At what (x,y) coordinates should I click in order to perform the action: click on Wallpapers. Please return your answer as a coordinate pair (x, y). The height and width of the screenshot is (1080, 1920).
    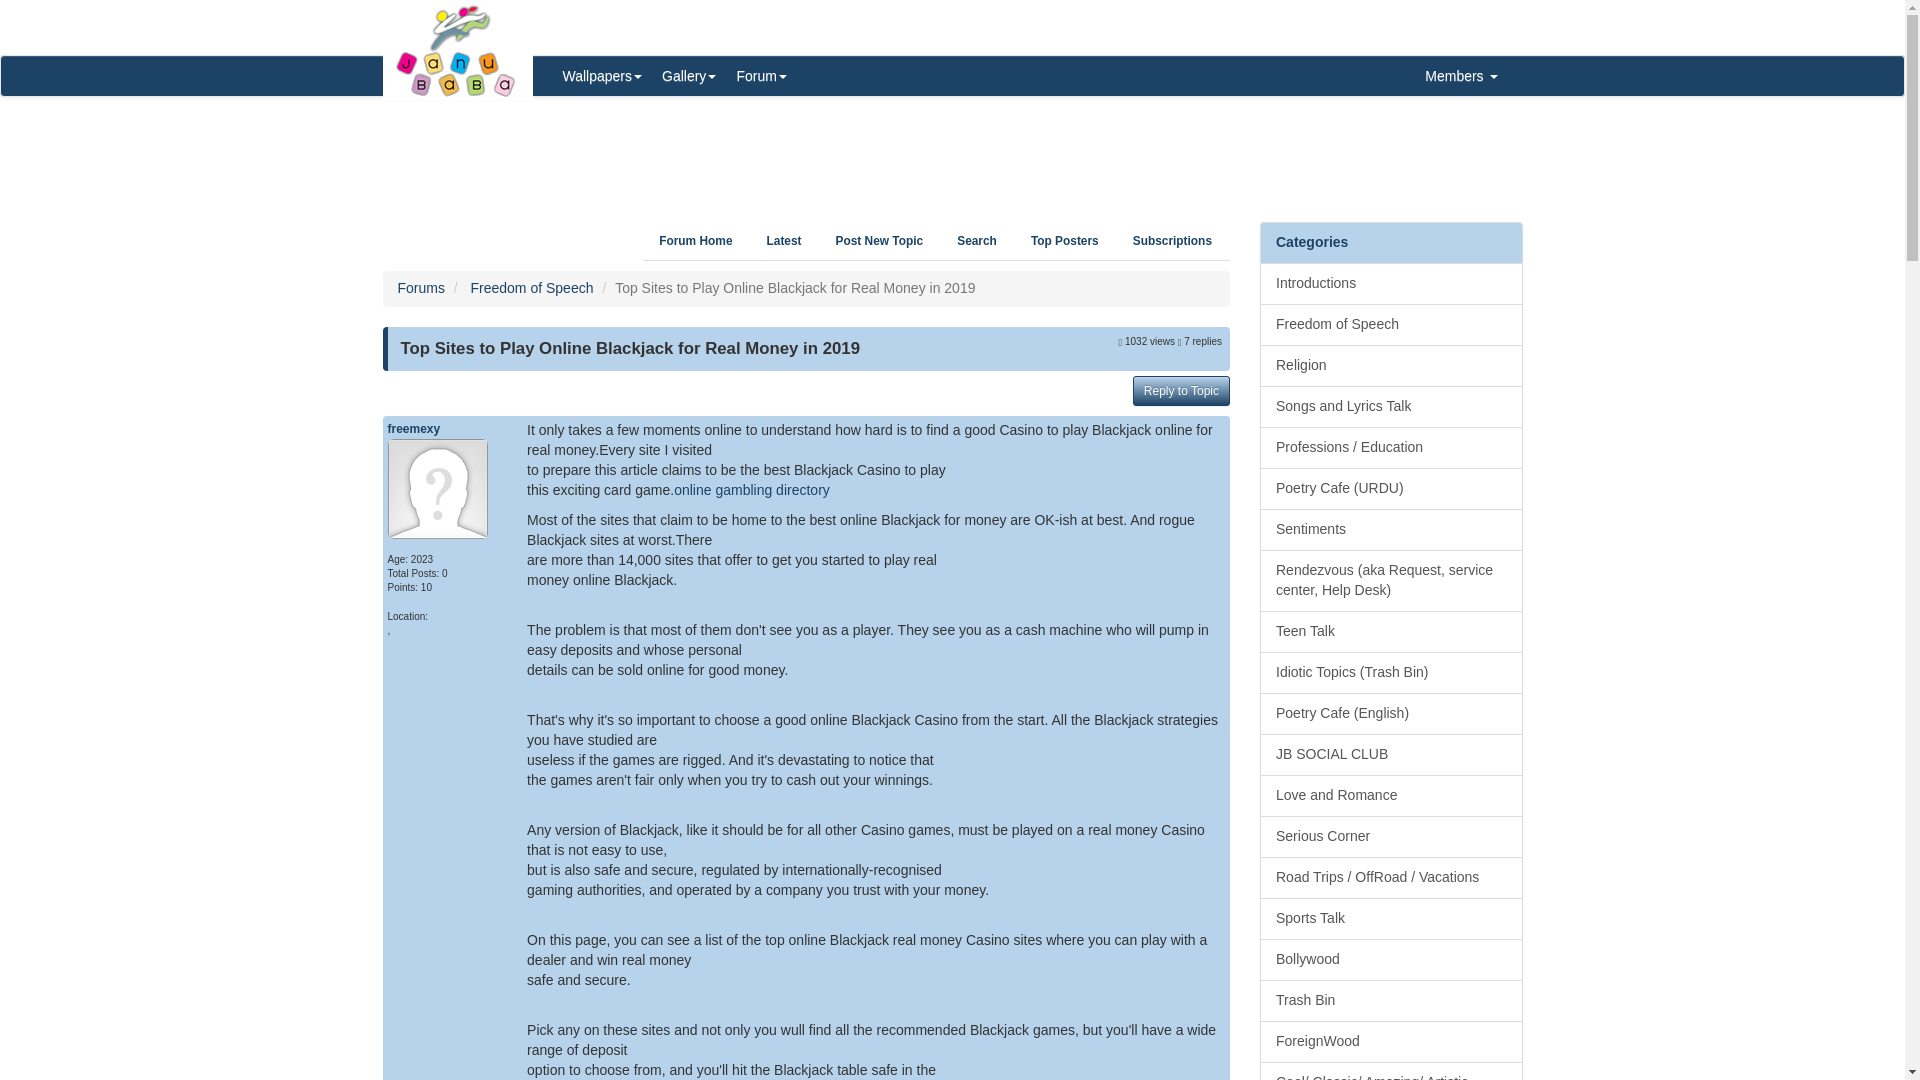
    Looking at the image, I should click on (602, 76).